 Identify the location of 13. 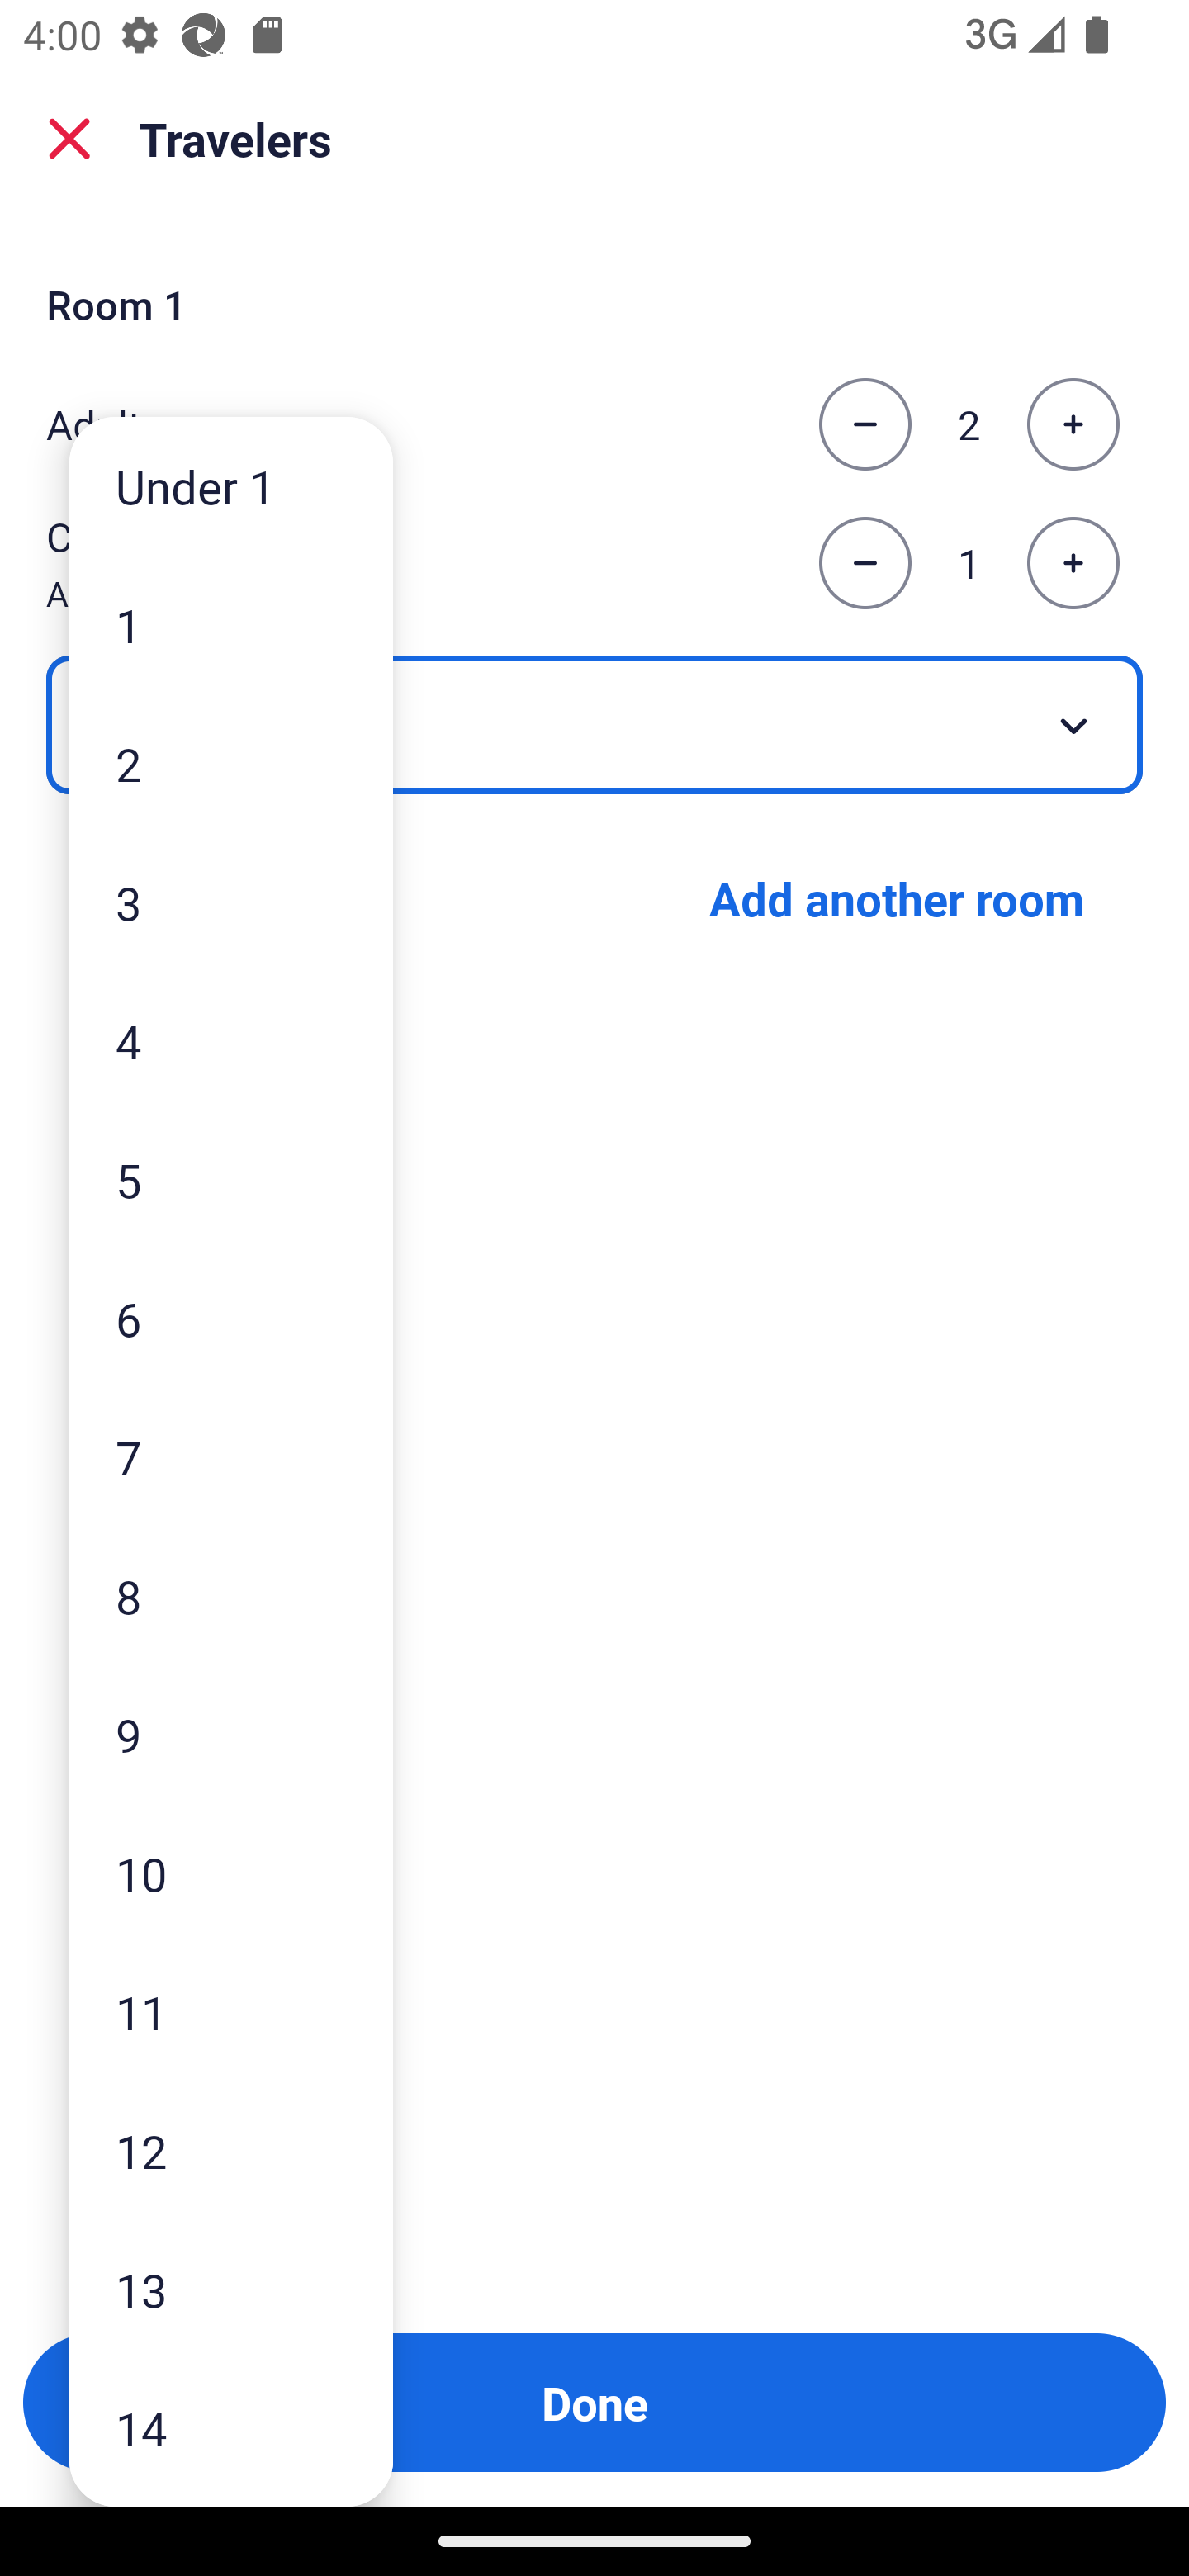
(231, 2290).